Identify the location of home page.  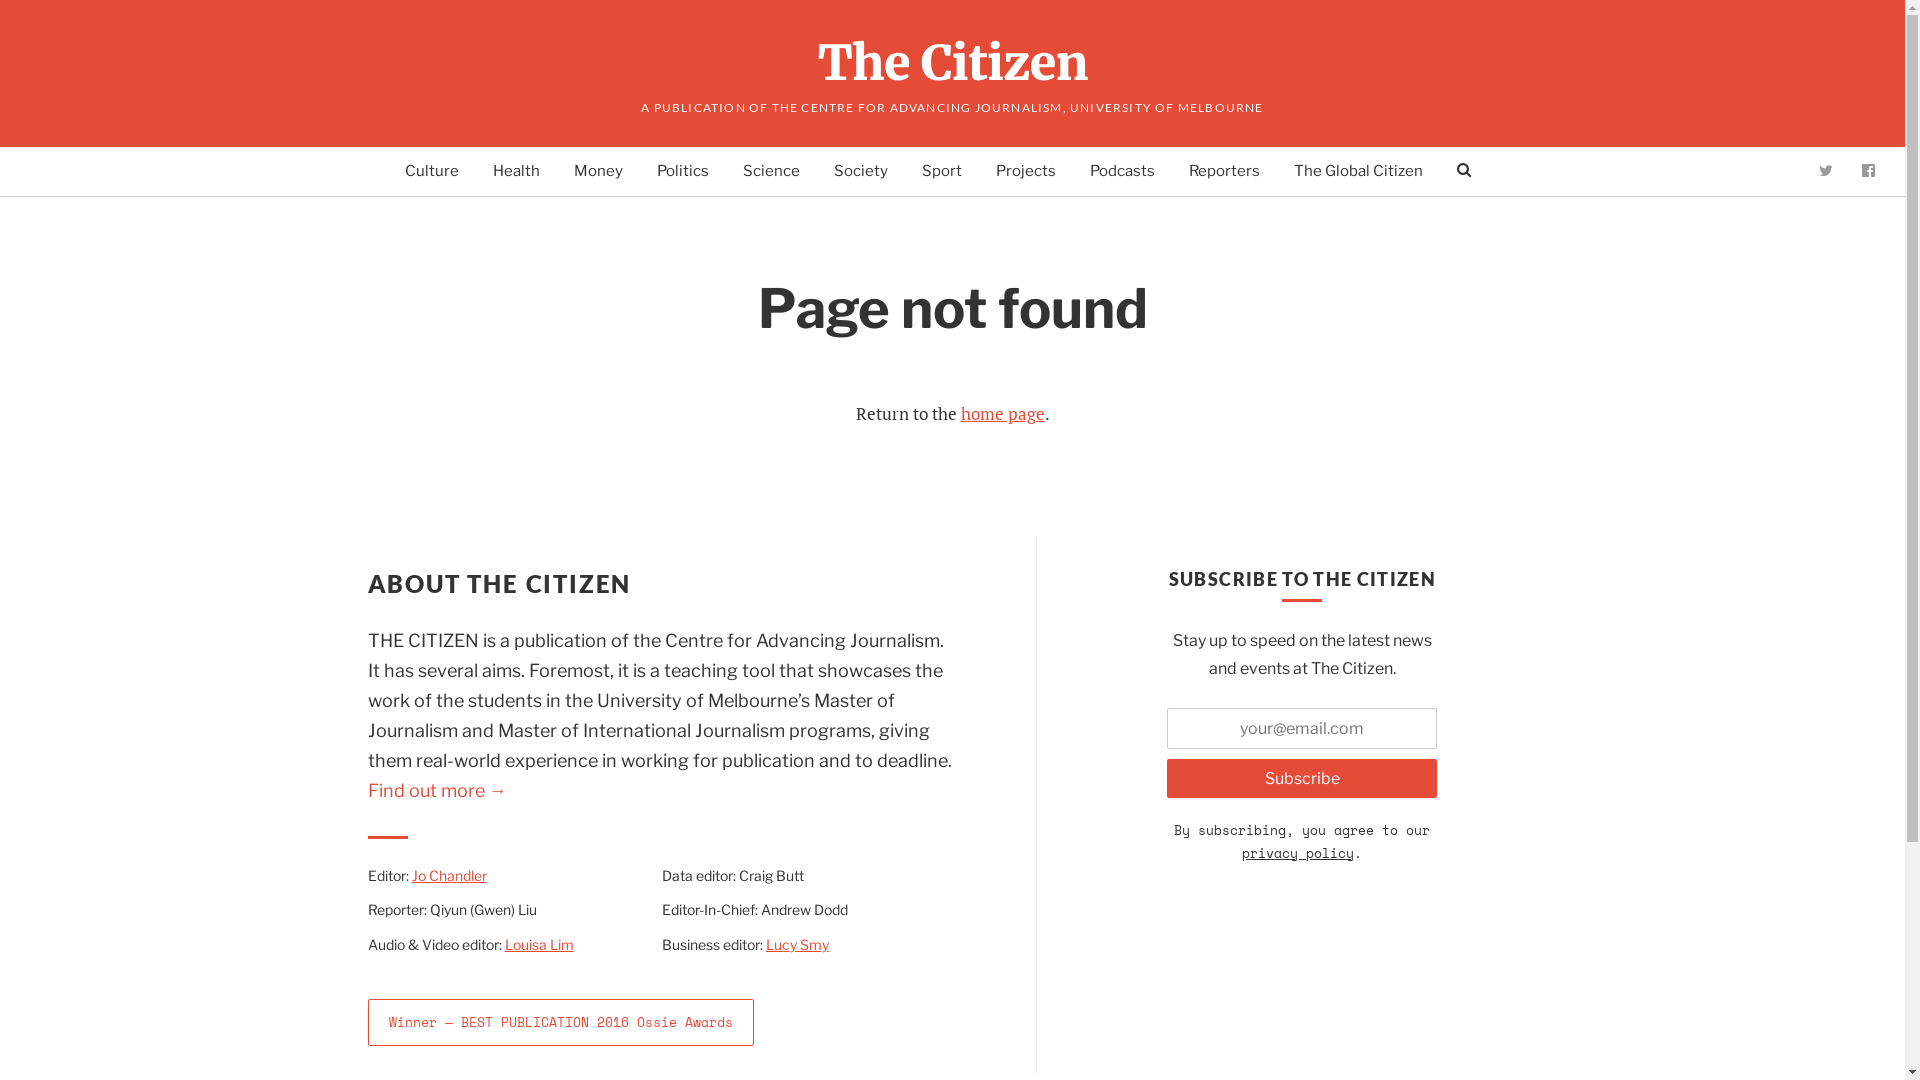
(1002, 414).